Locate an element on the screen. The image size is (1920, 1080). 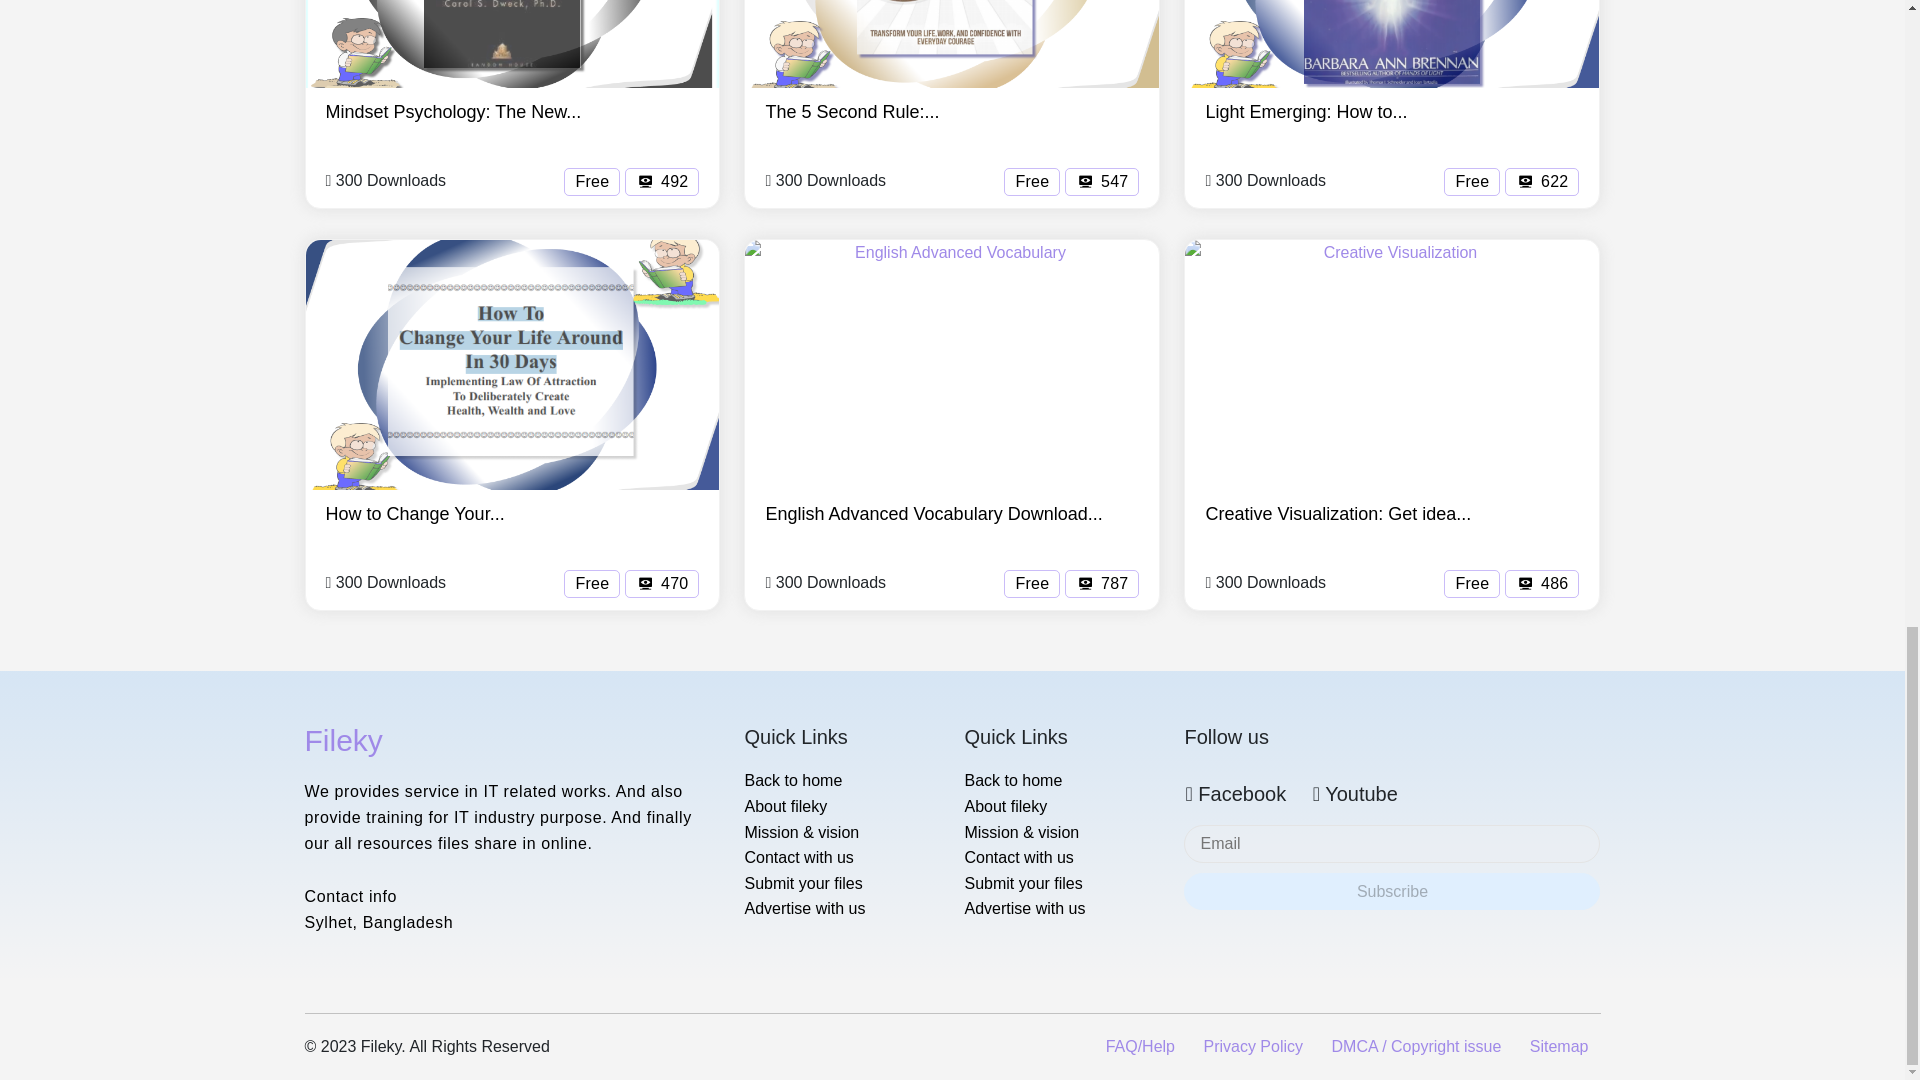
Subscribe is located at coordinates (1392, 892).